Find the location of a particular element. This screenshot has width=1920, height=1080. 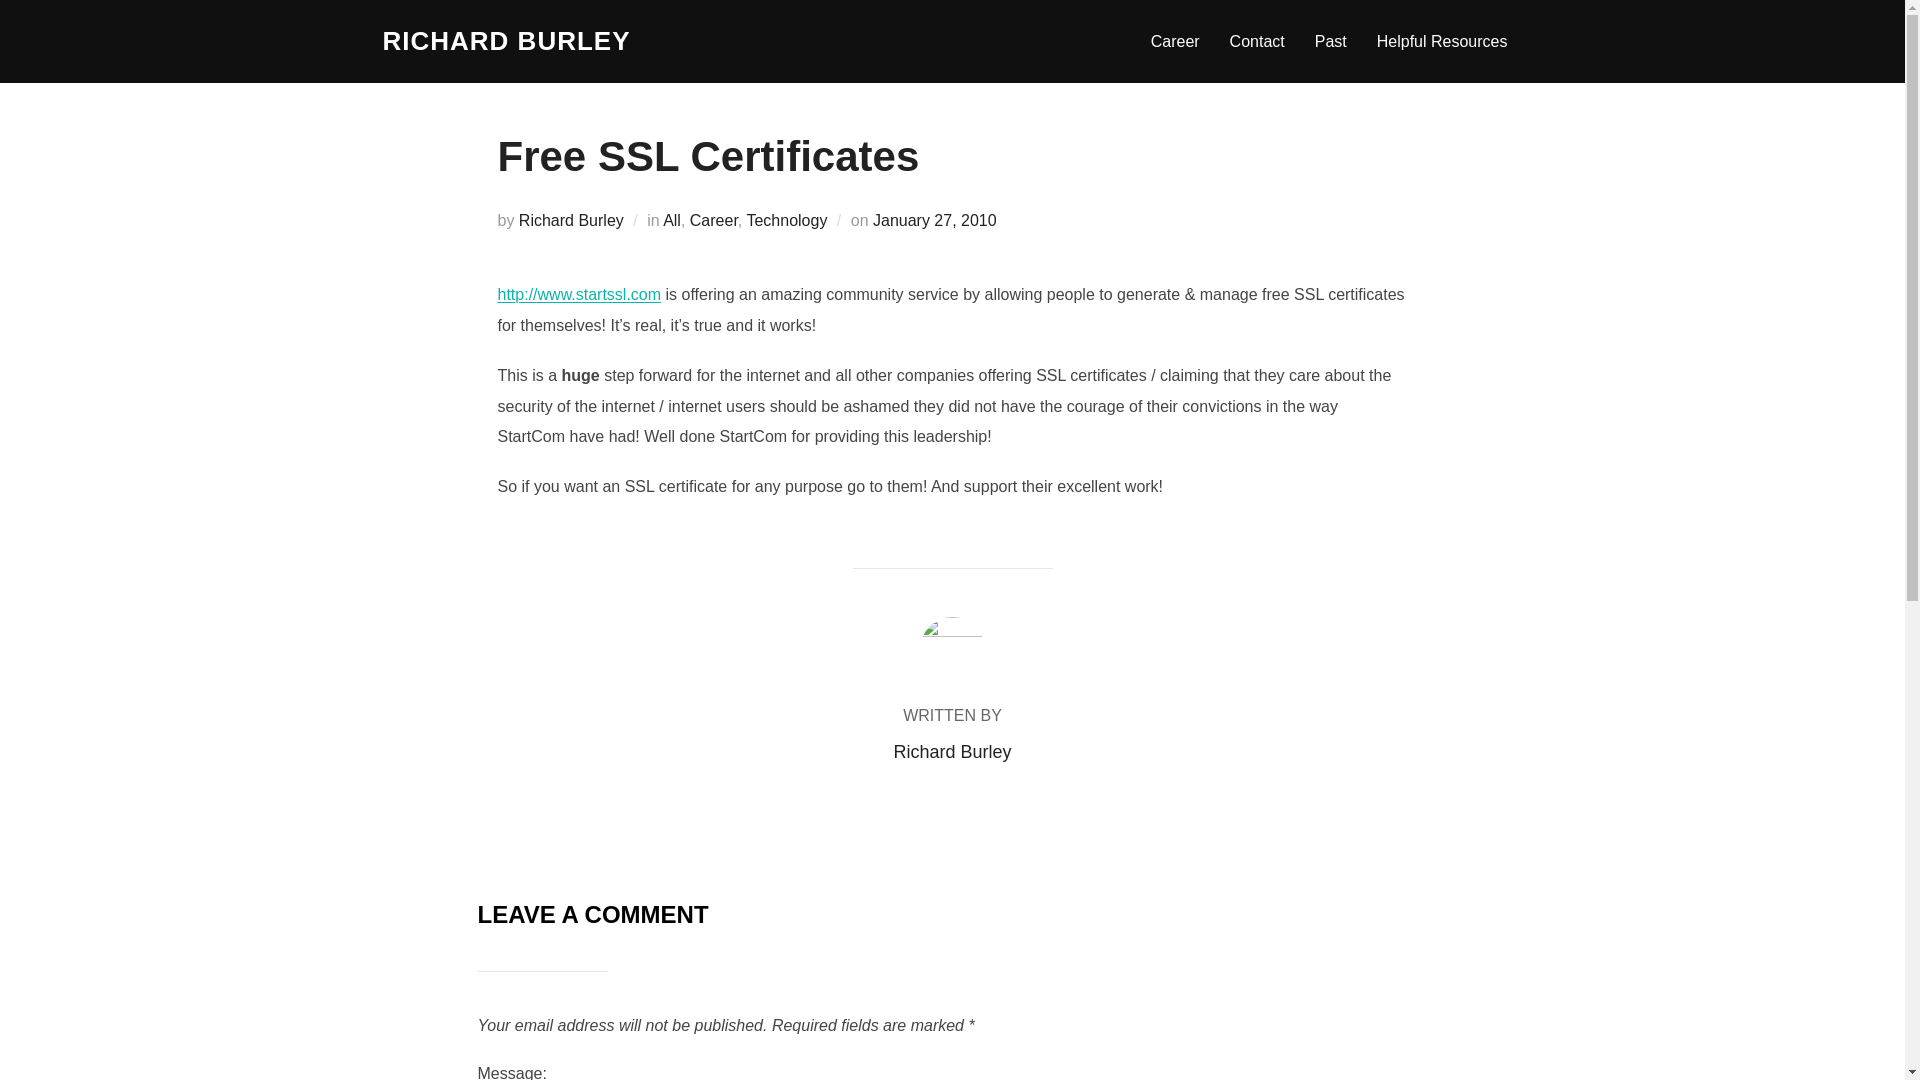

January 27, 2010 is located at coordinates (934, 220).